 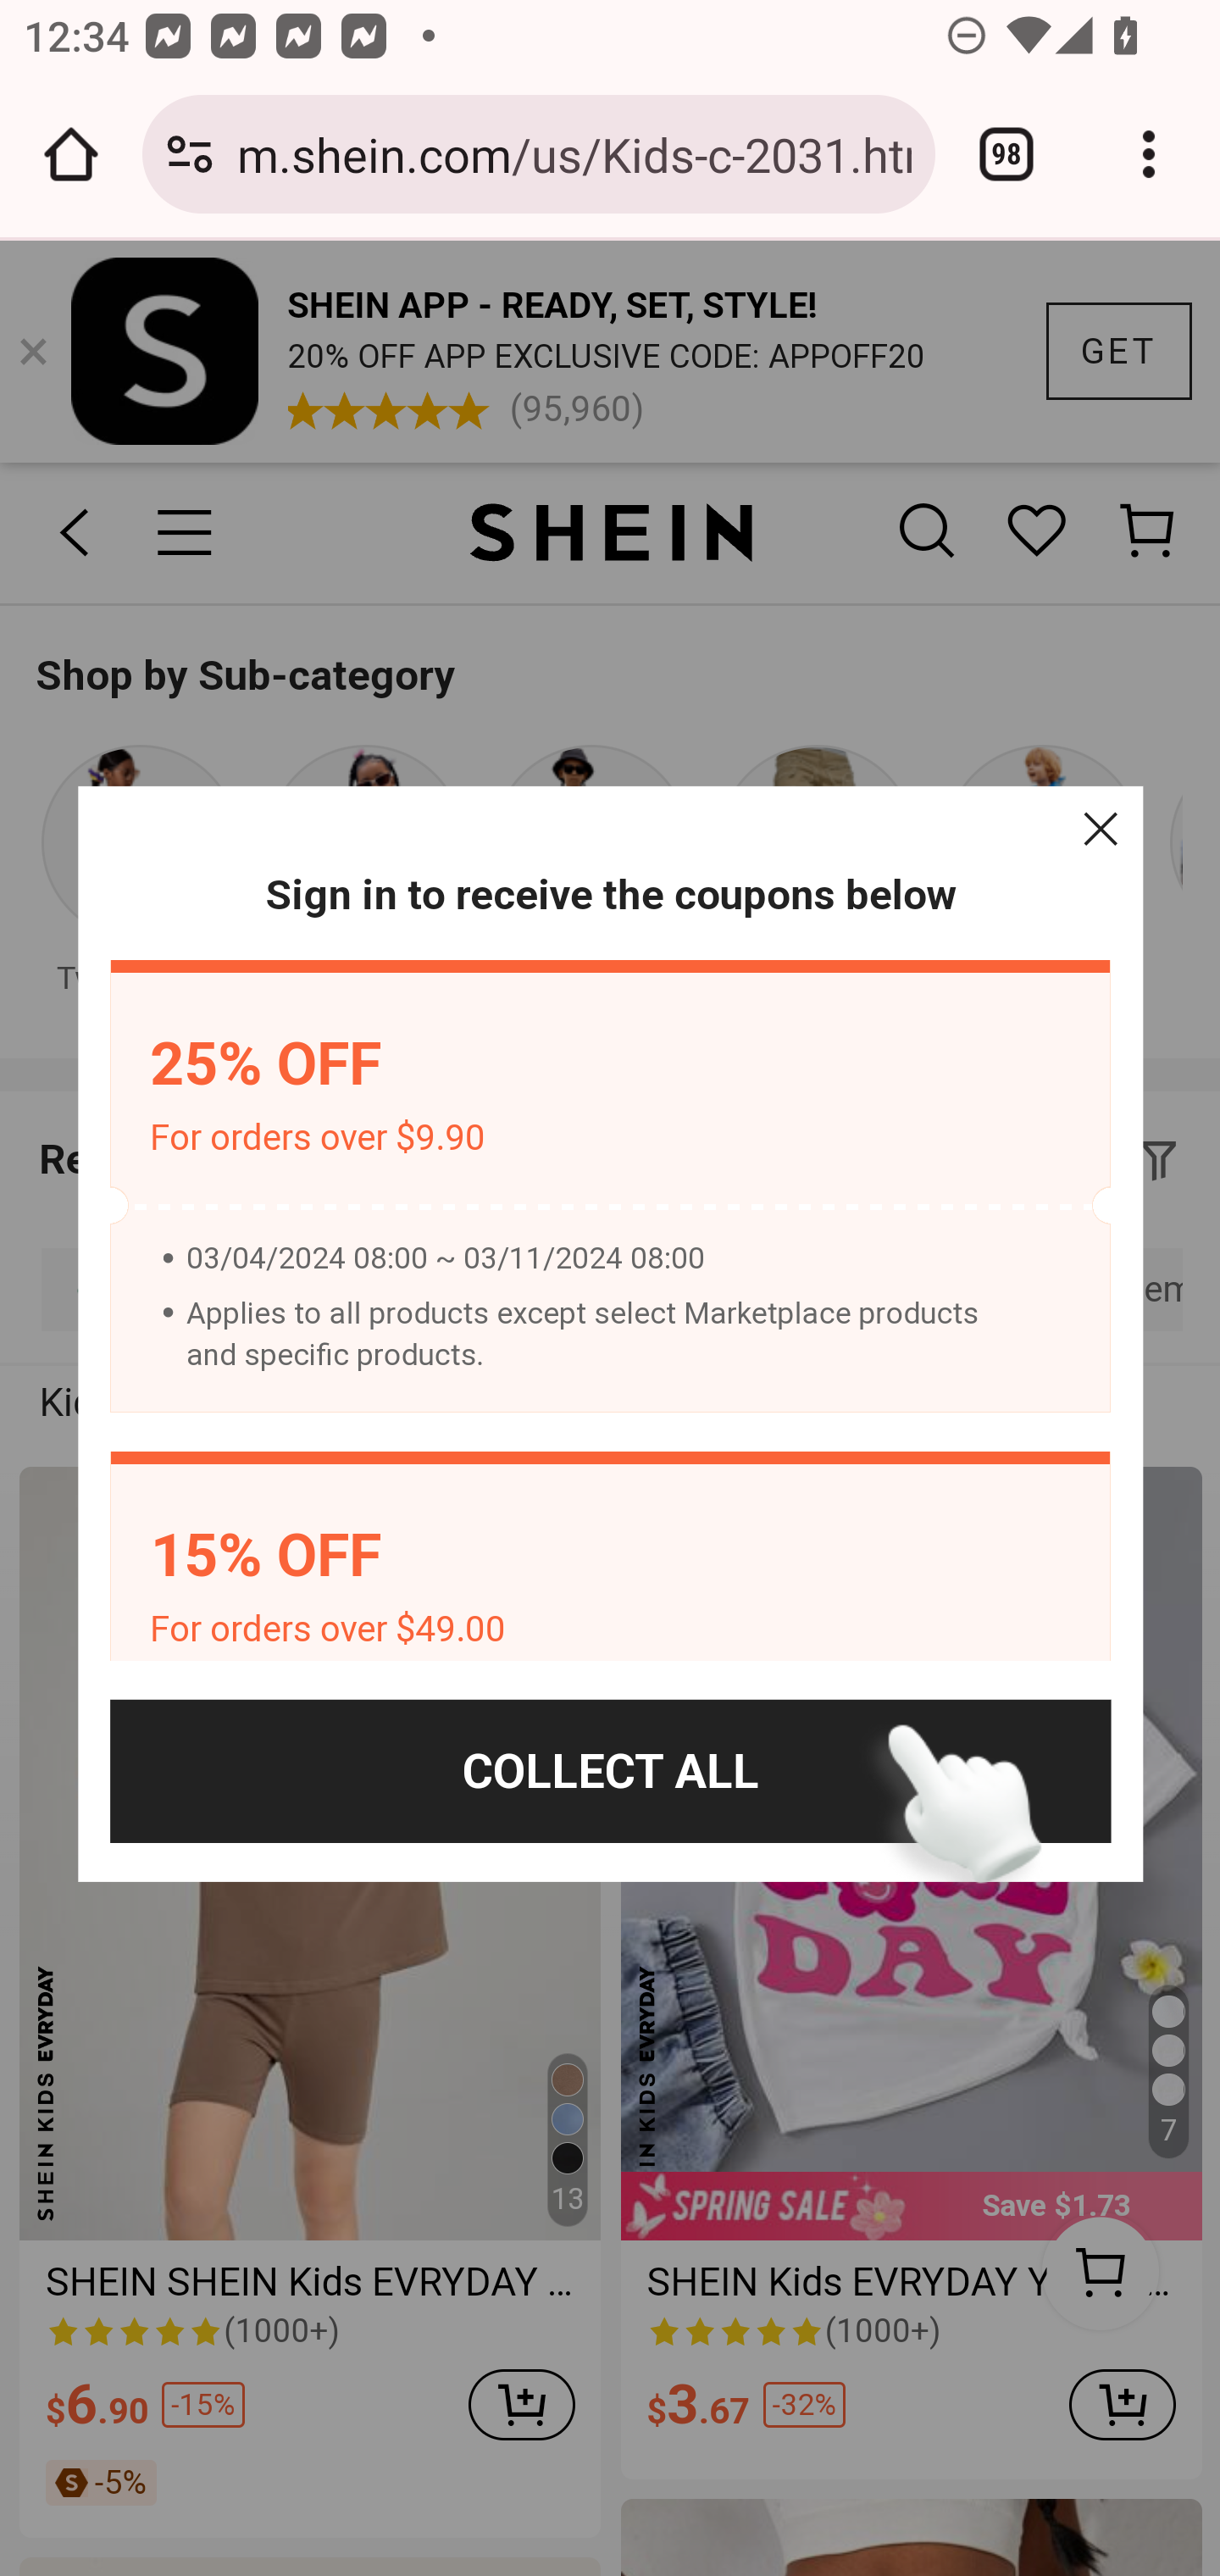 What do you see at coordinates (1006, 154) in the screenshot?
I see `Switch or close tabs` at bounding box center [1006, 154].